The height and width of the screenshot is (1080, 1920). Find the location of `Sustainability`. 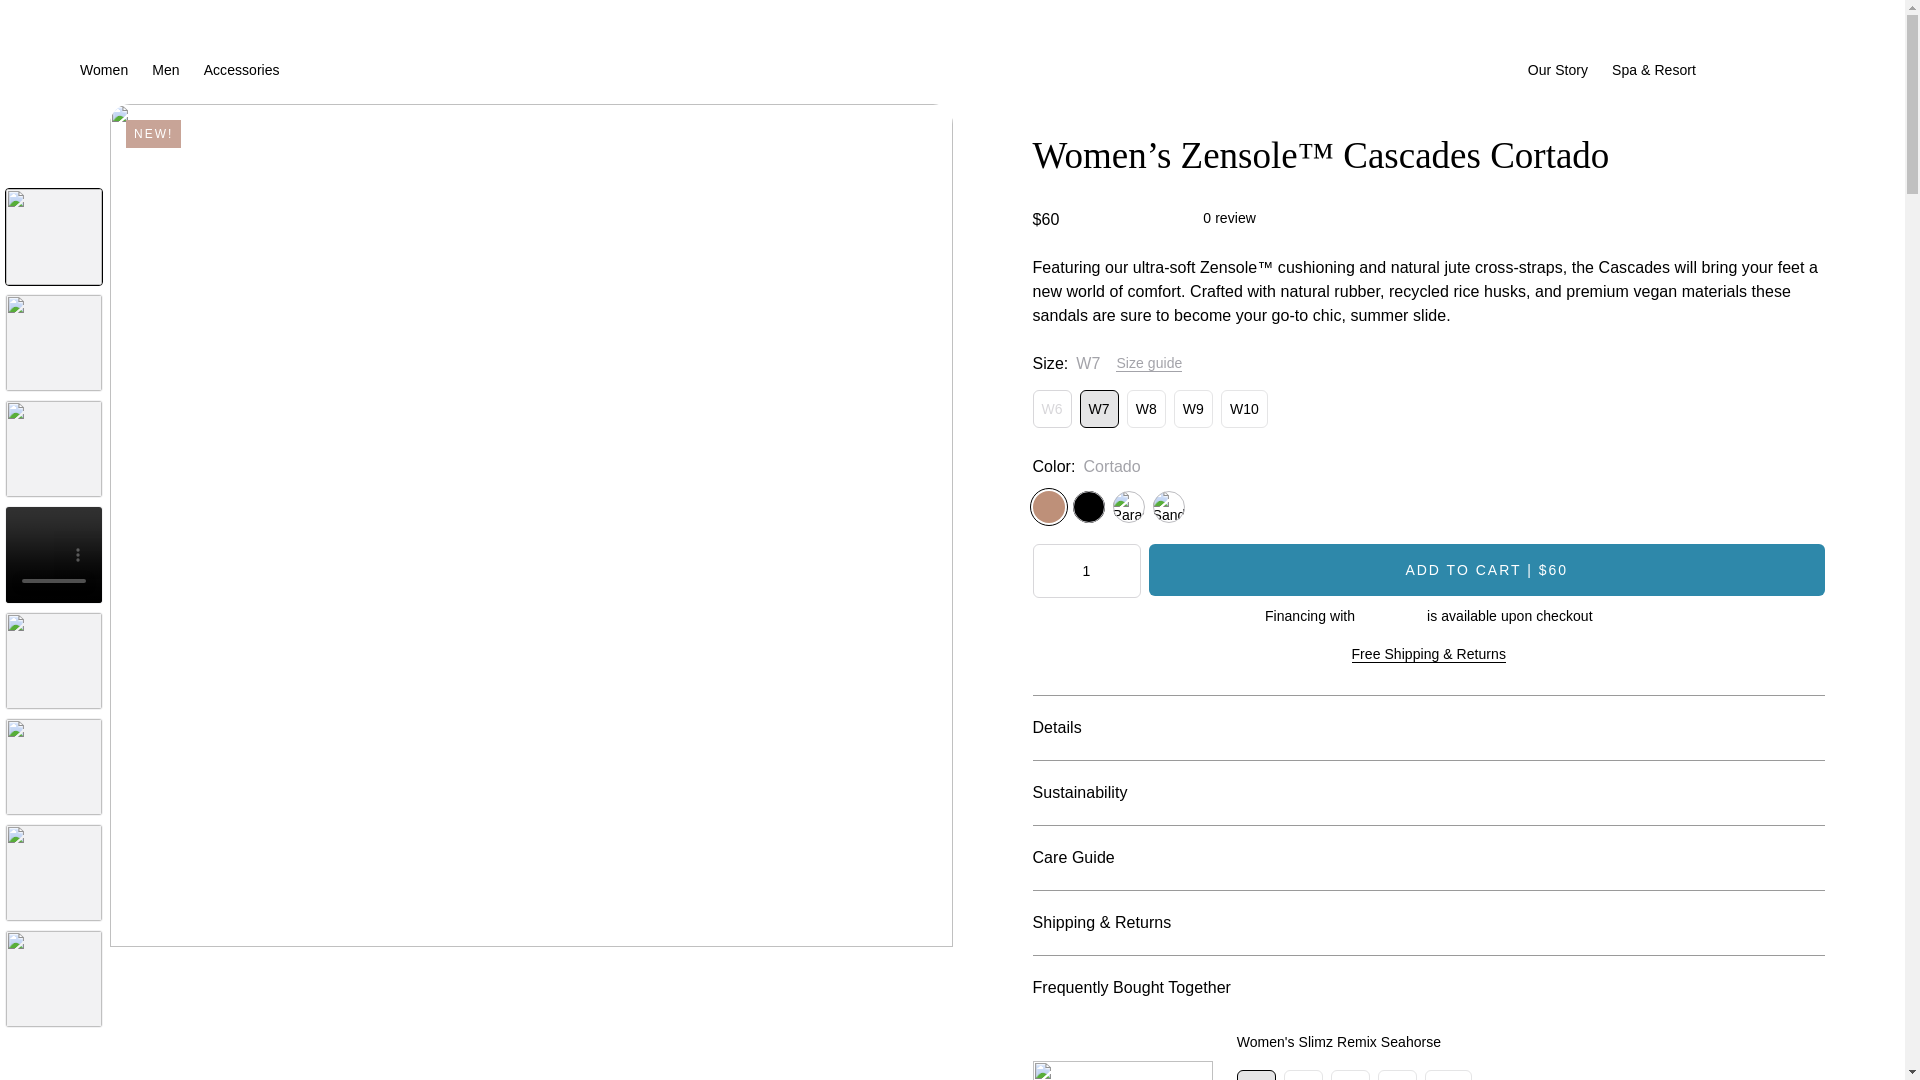

Sustainability is located at coordinates (1418, 792).